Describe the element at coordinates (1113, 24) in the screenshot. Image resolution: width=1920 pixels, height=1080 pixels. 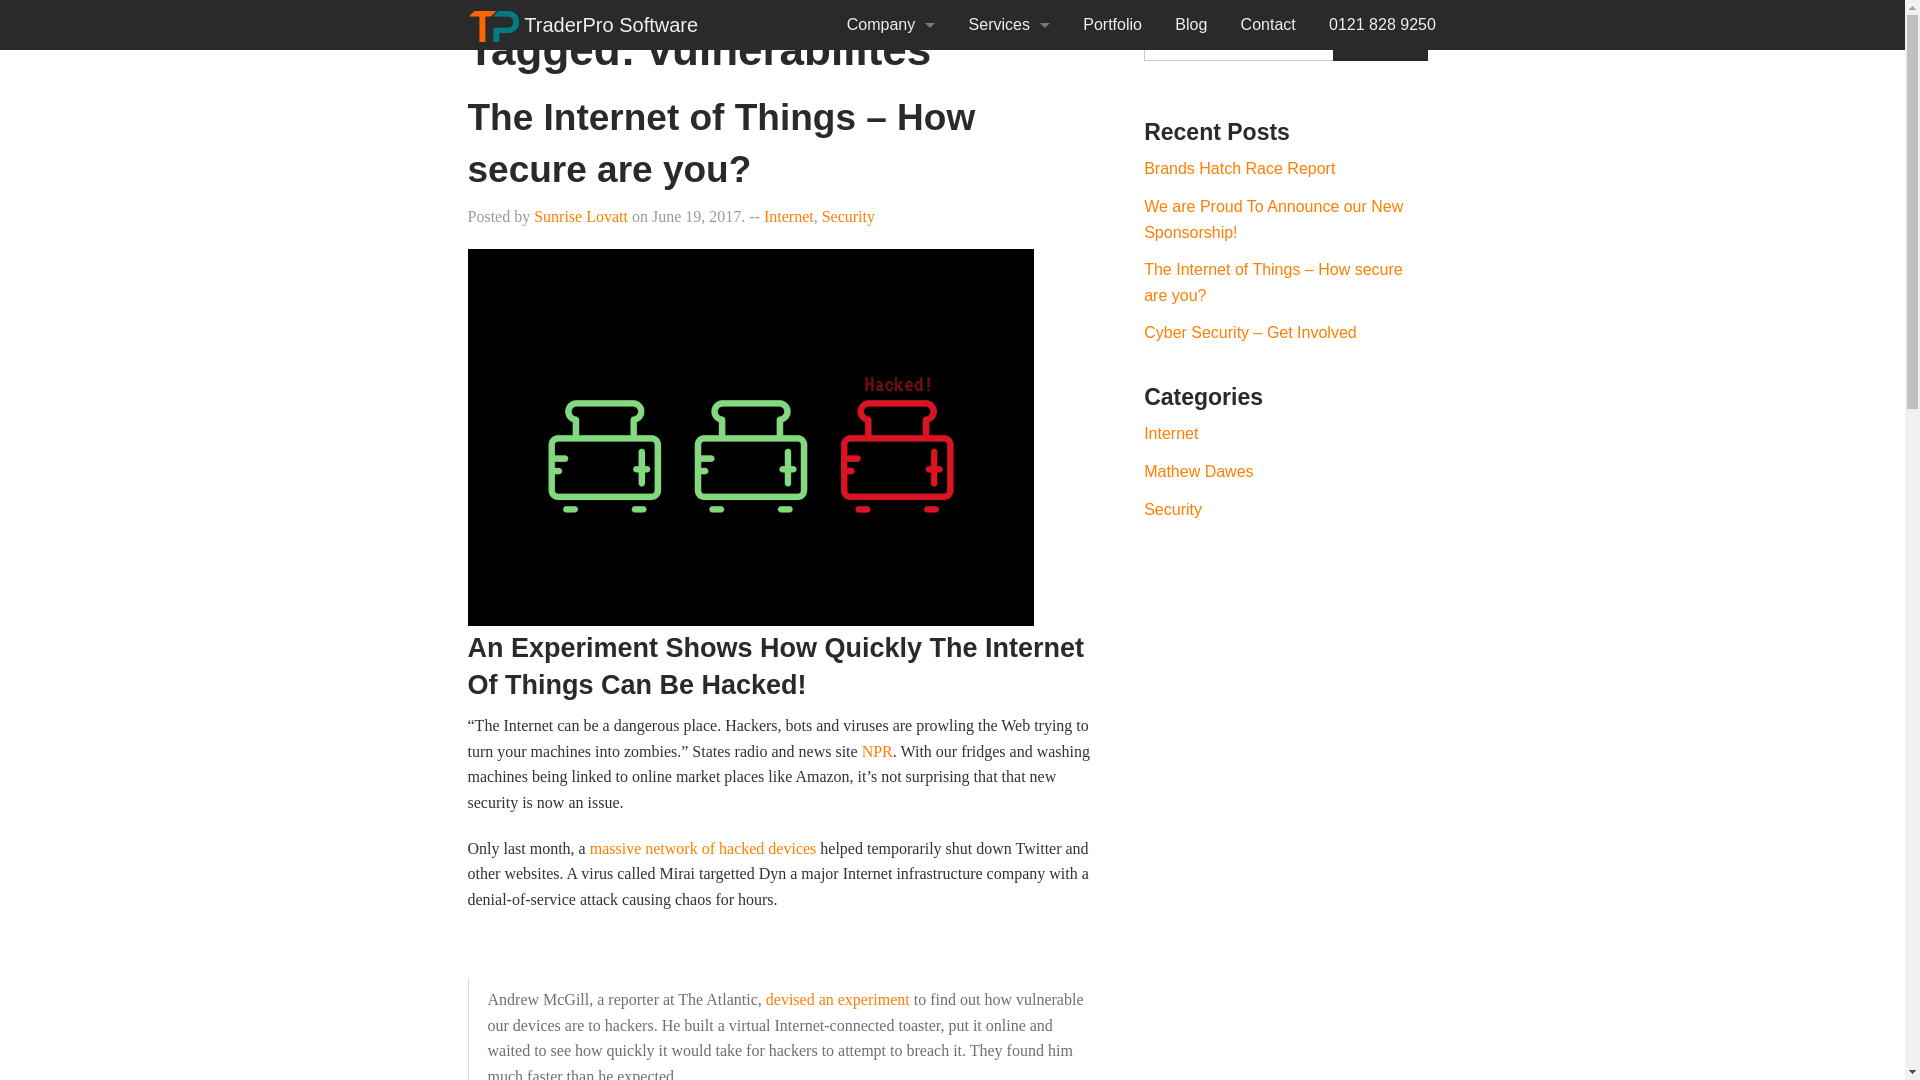
I see `Portfolio` at that location.